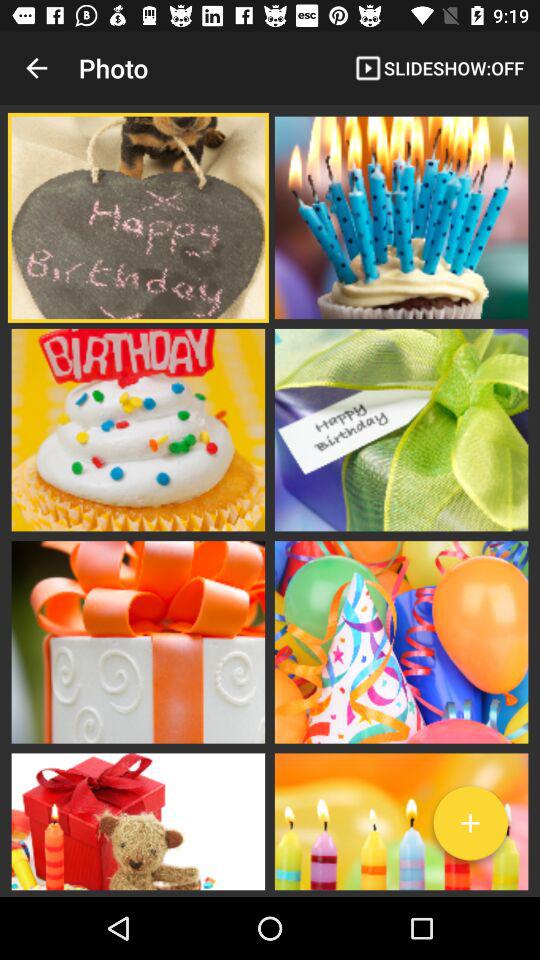 The image size is (540, 960). Describe the element at coordinates (36, 68) in the screenshot. I see `open icon next to photo app` at that location.